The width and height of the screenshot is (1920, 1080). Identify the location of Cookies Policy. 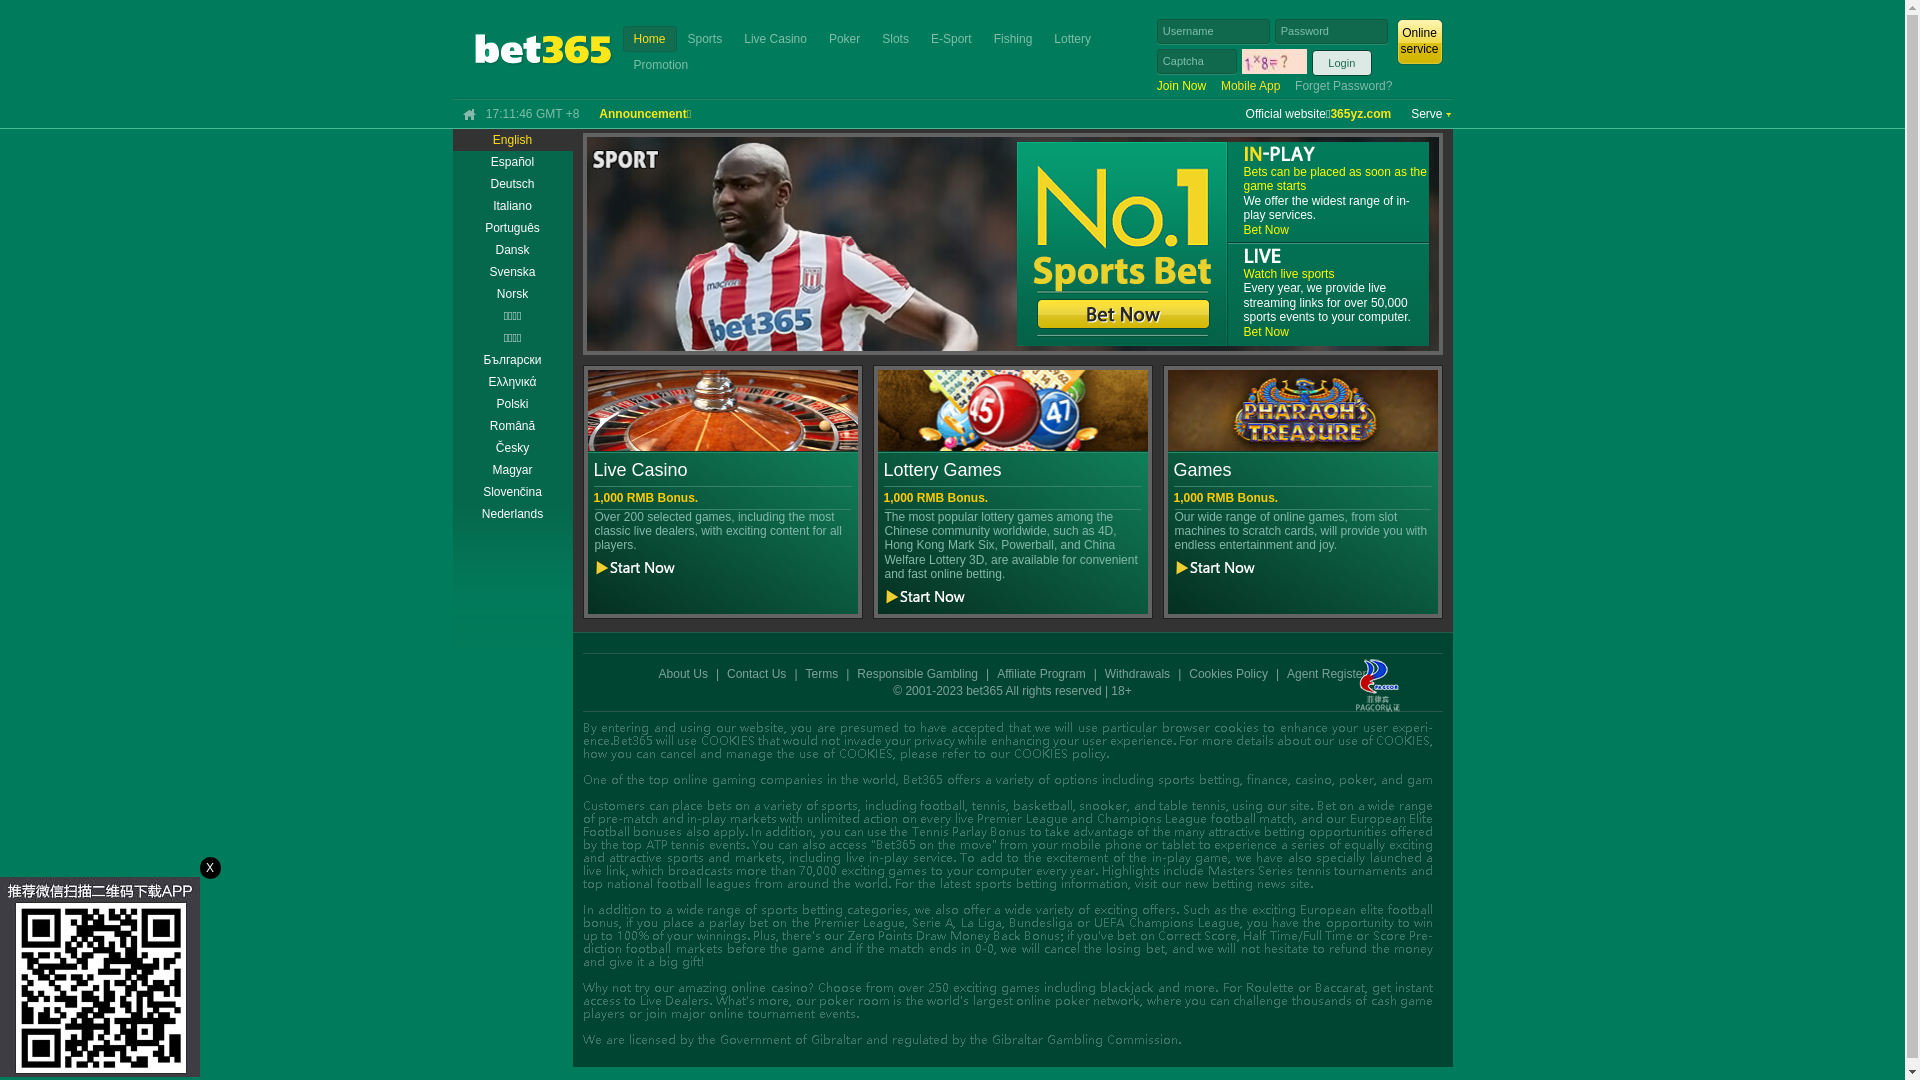
(1228, 674).